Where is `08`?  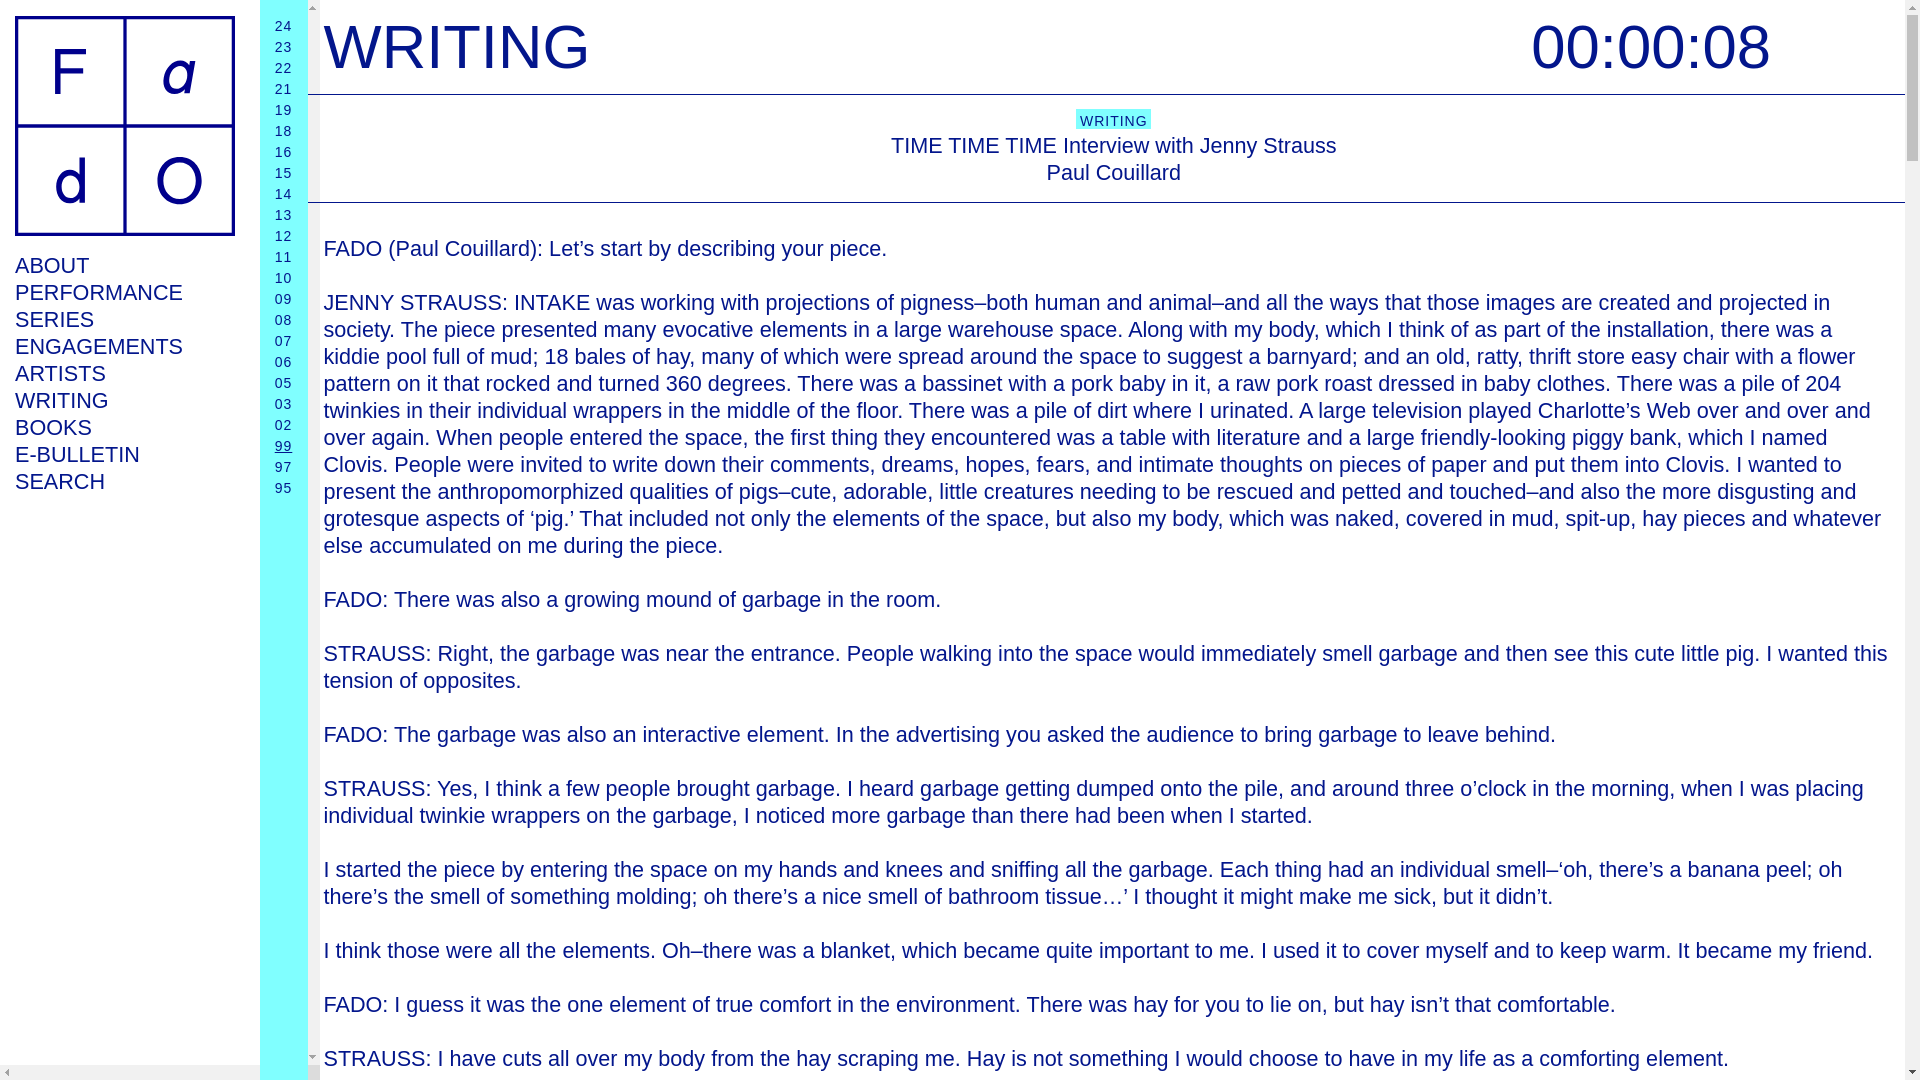 08 is located at coordinates (284, 320).